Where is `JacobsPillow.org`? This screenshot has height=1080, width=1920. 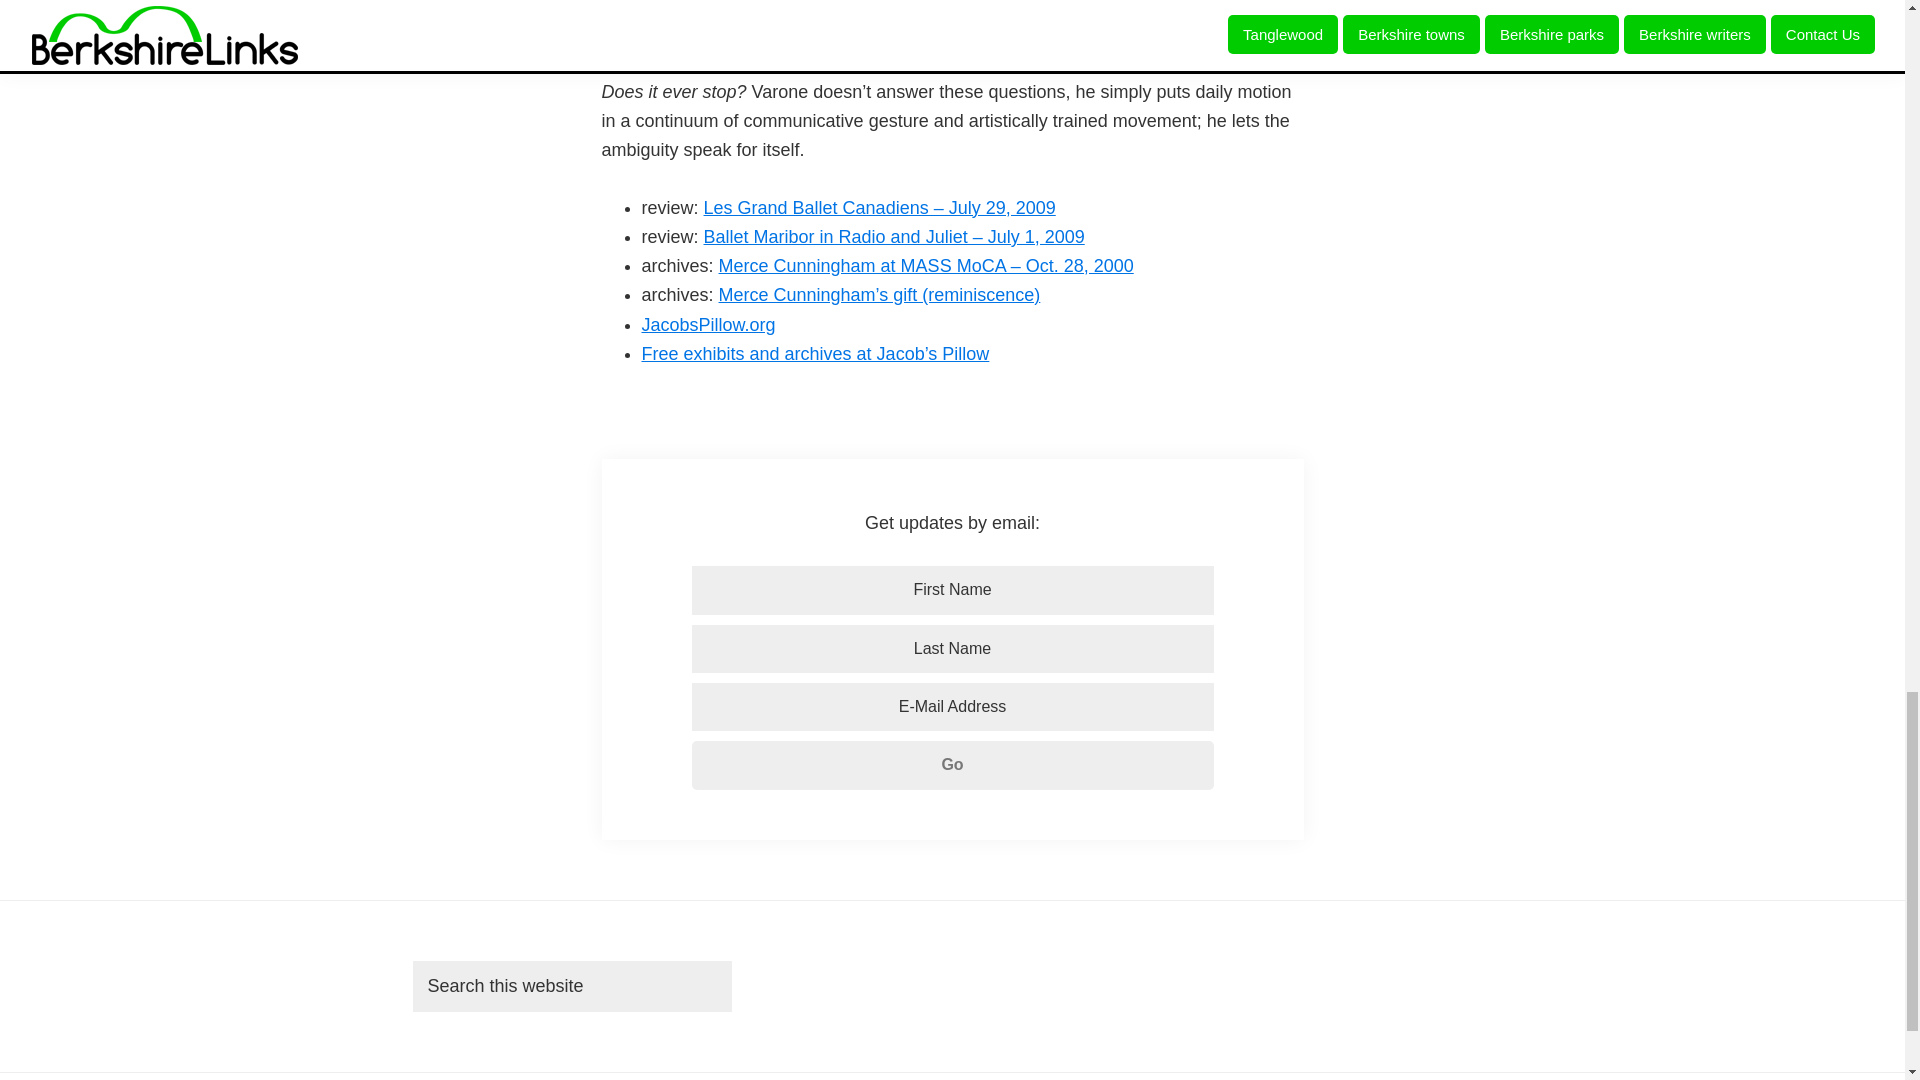 JacobsPillow.org is located at coordinates (708, 324).